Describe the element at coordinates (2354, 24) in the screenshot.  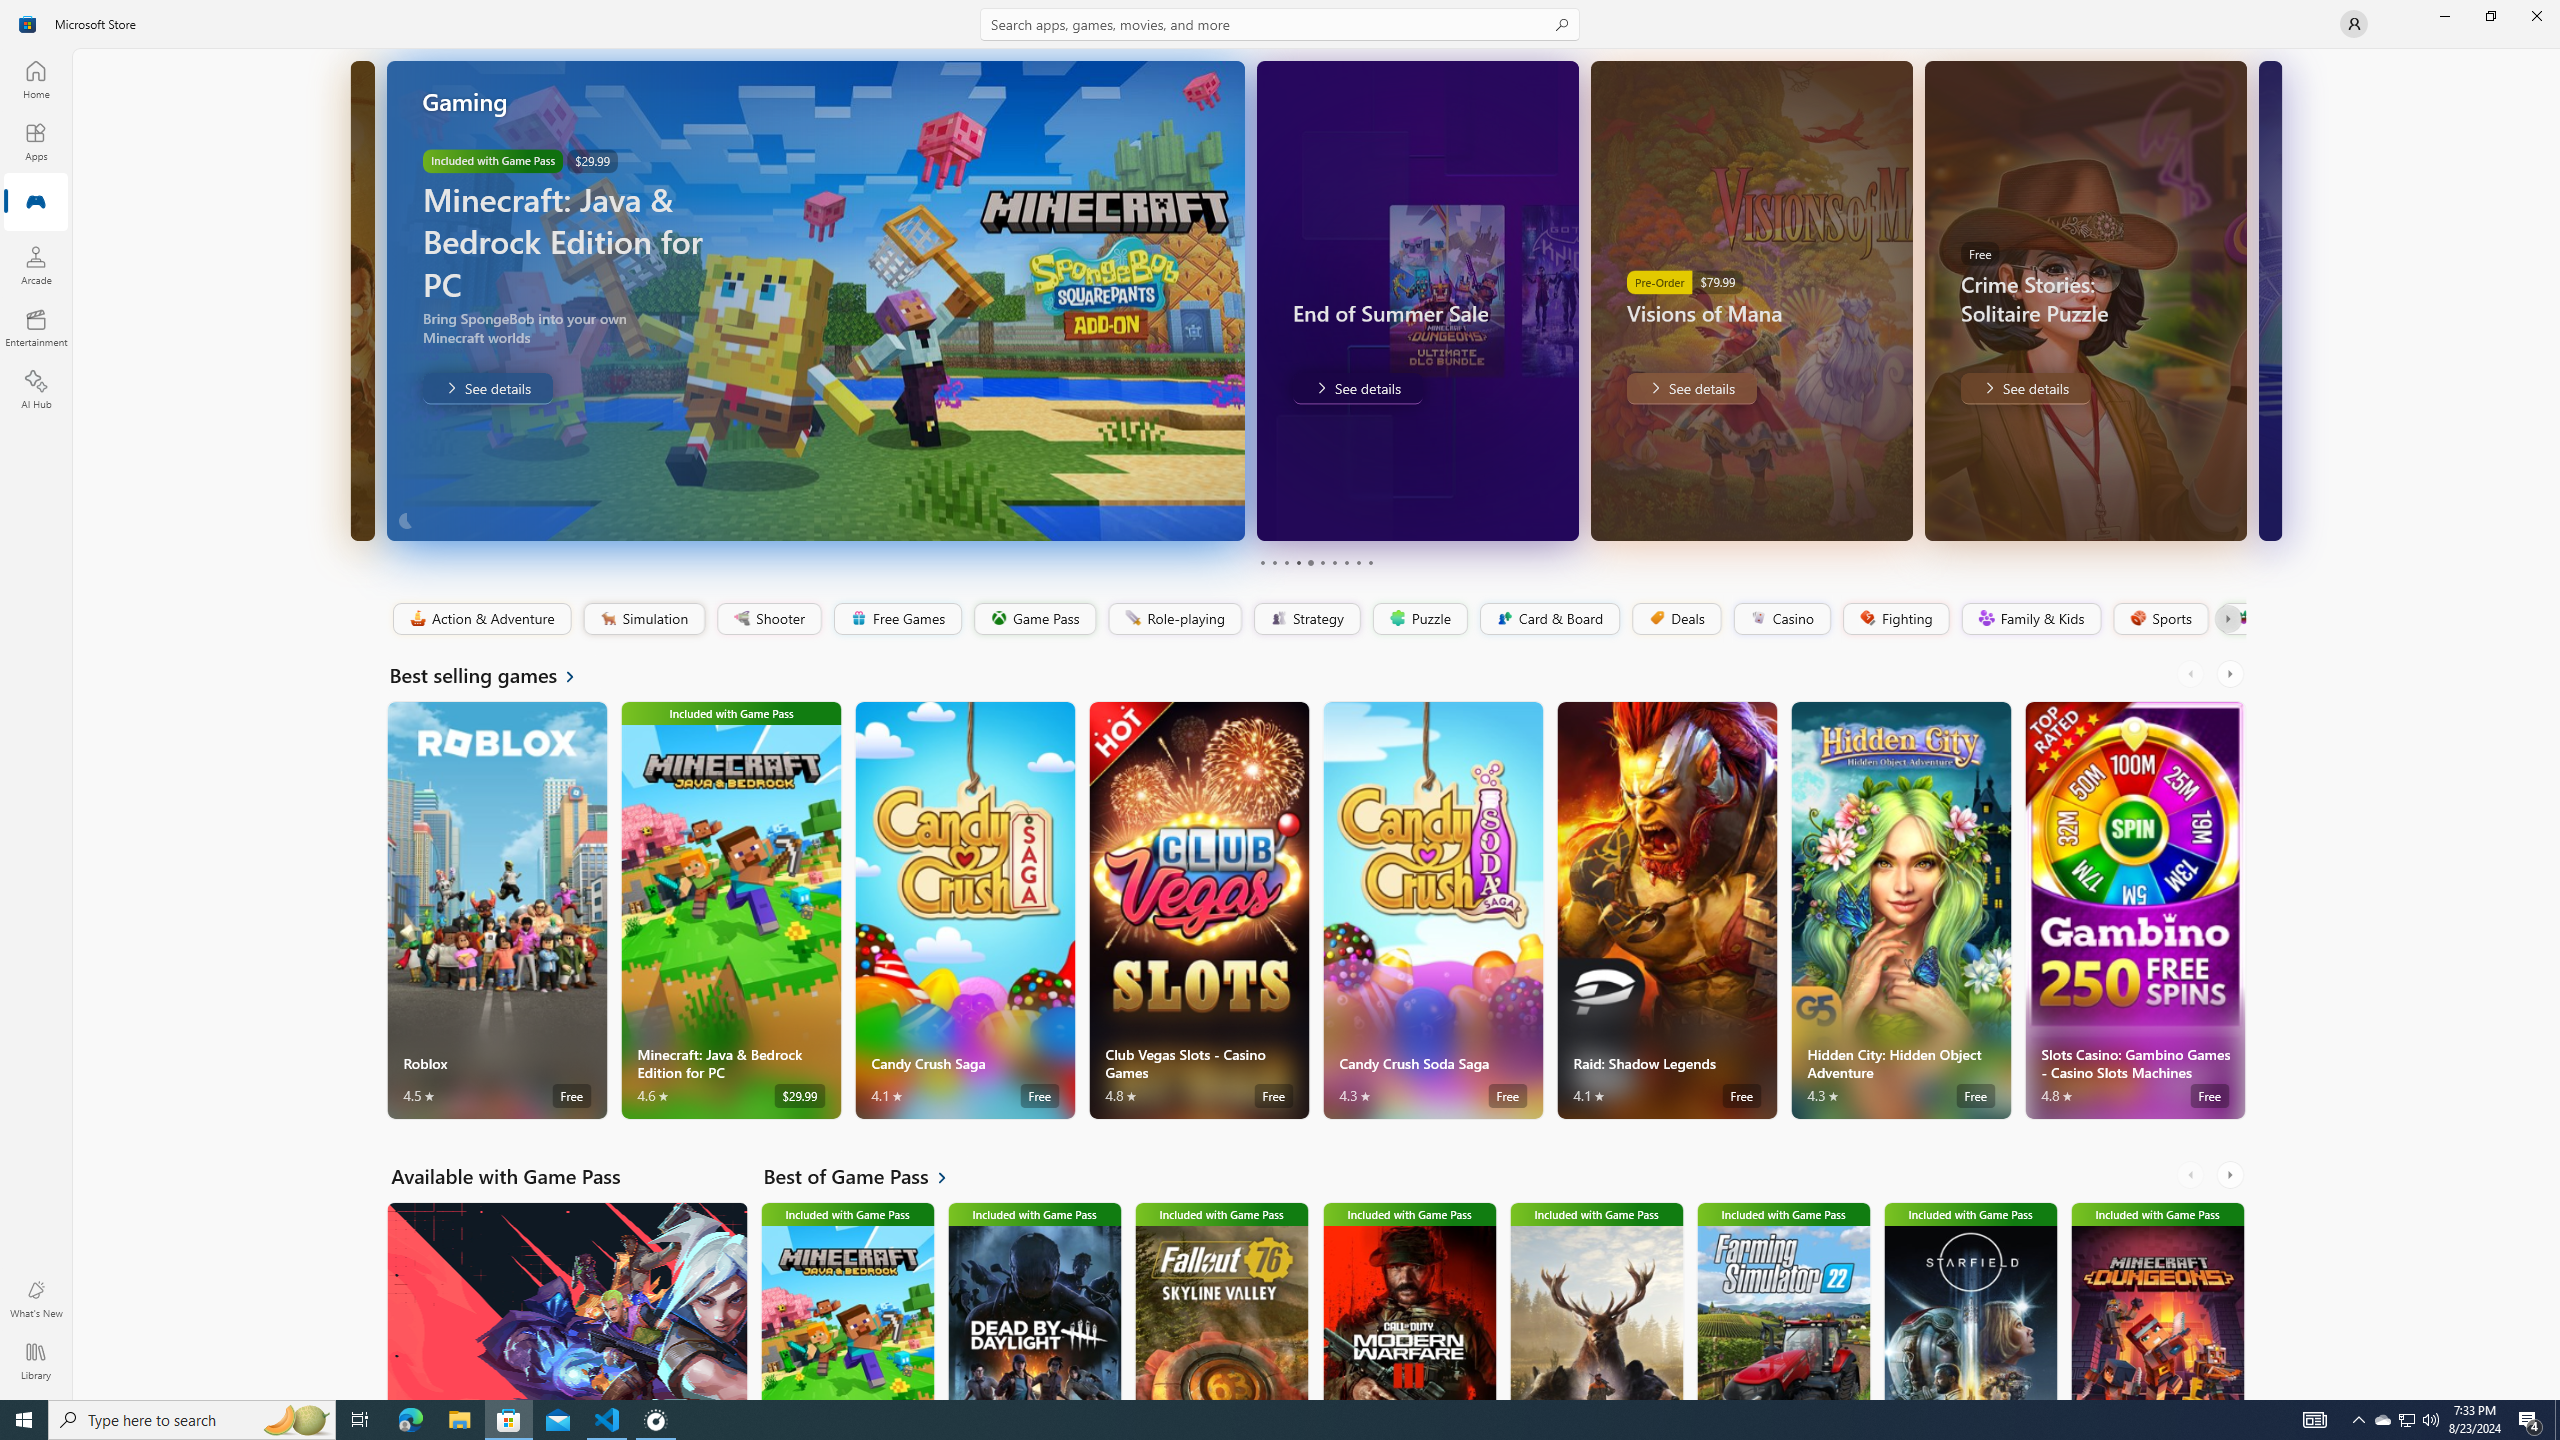
I see `User profile` at that location.